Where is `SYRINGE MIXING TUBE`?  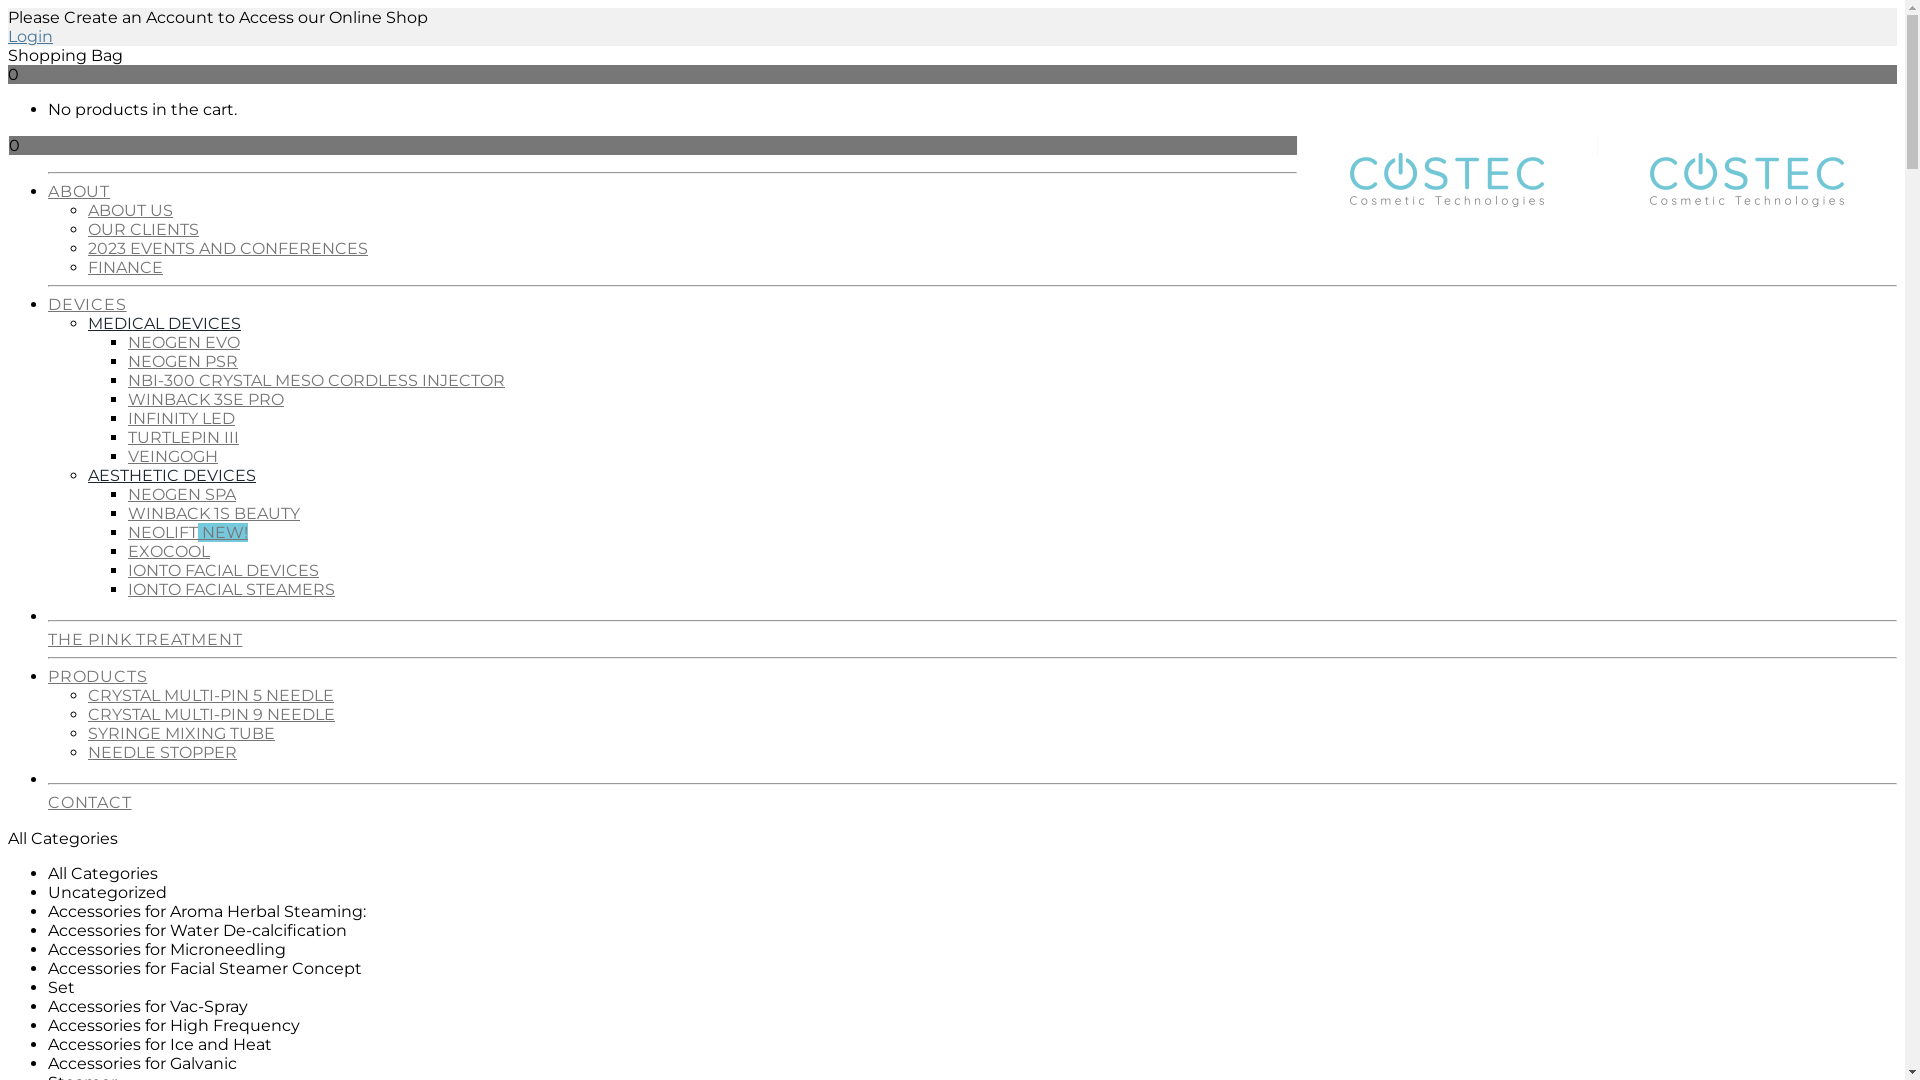
SYRINGE MIXING TUBE is located at coordinates (182, 734).